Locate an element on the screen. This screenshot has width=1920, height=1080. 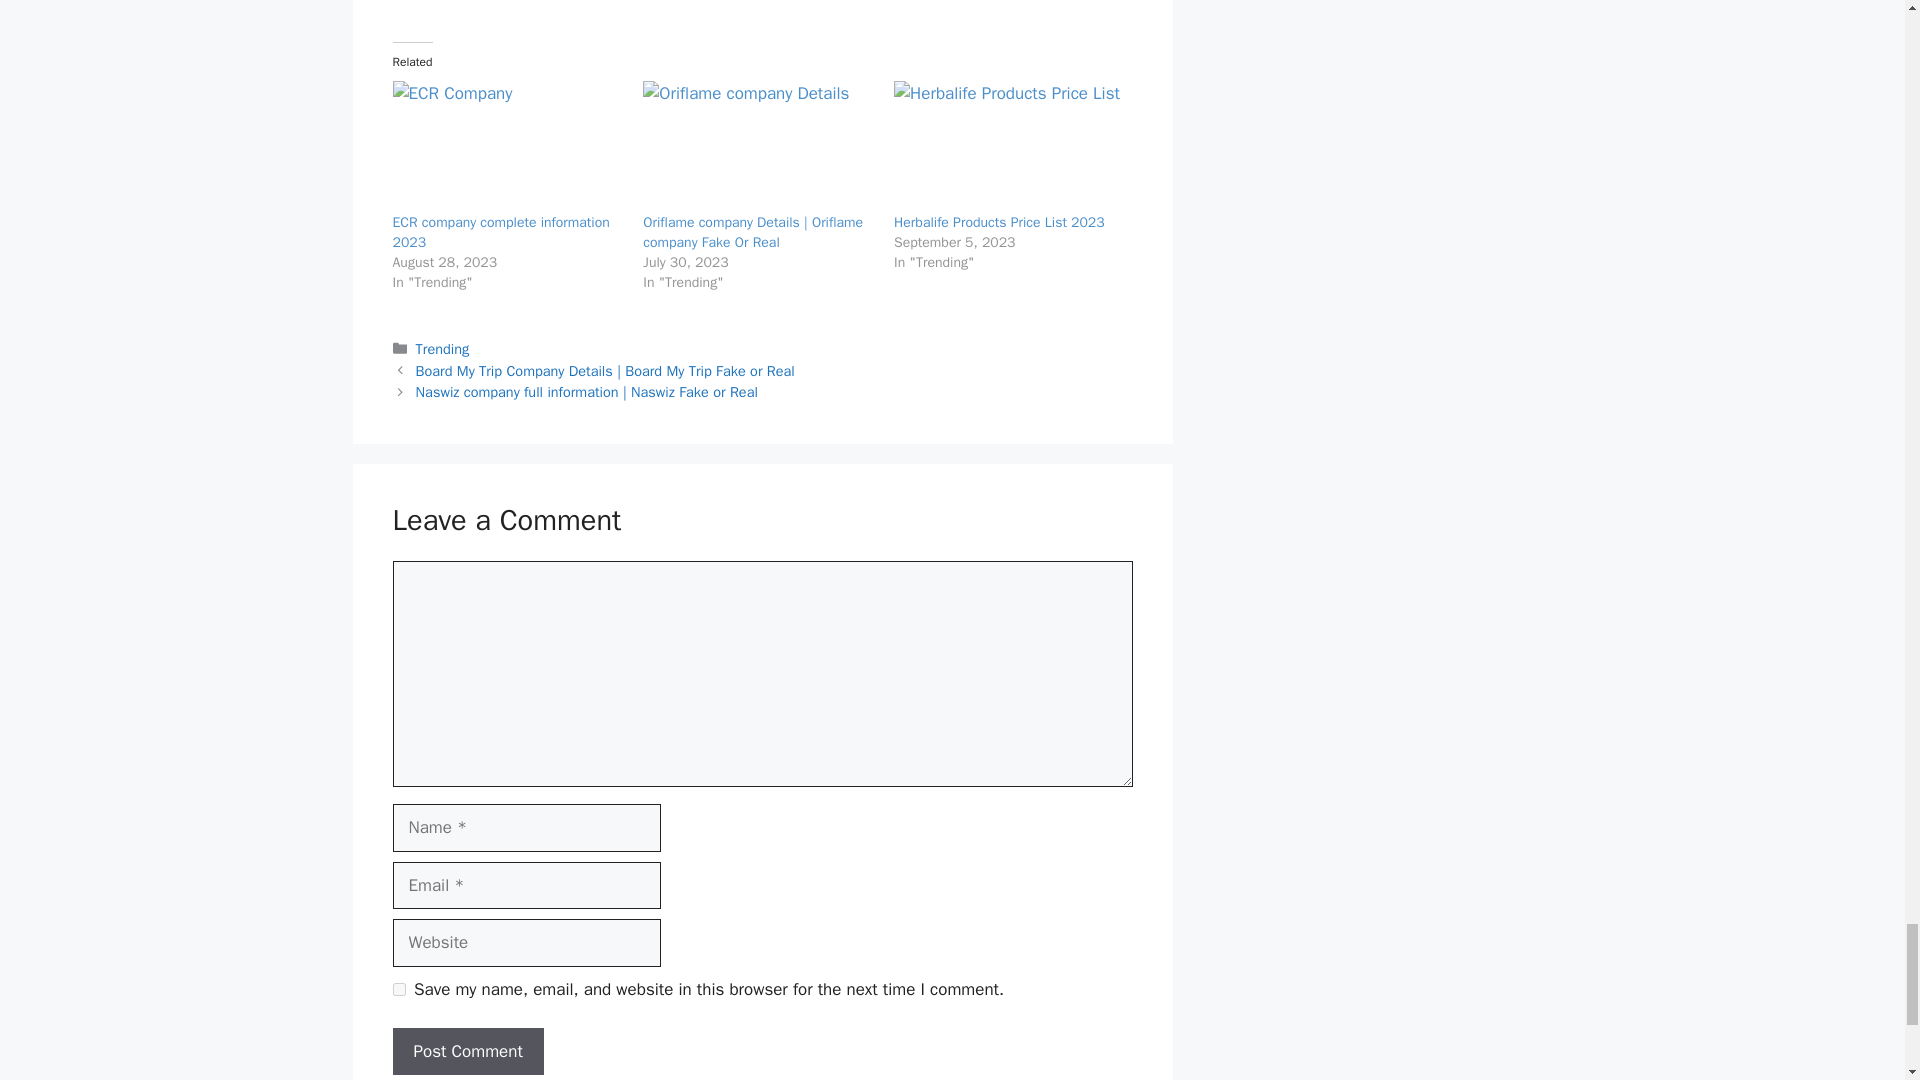
yes is located at coordinates (398, 988).